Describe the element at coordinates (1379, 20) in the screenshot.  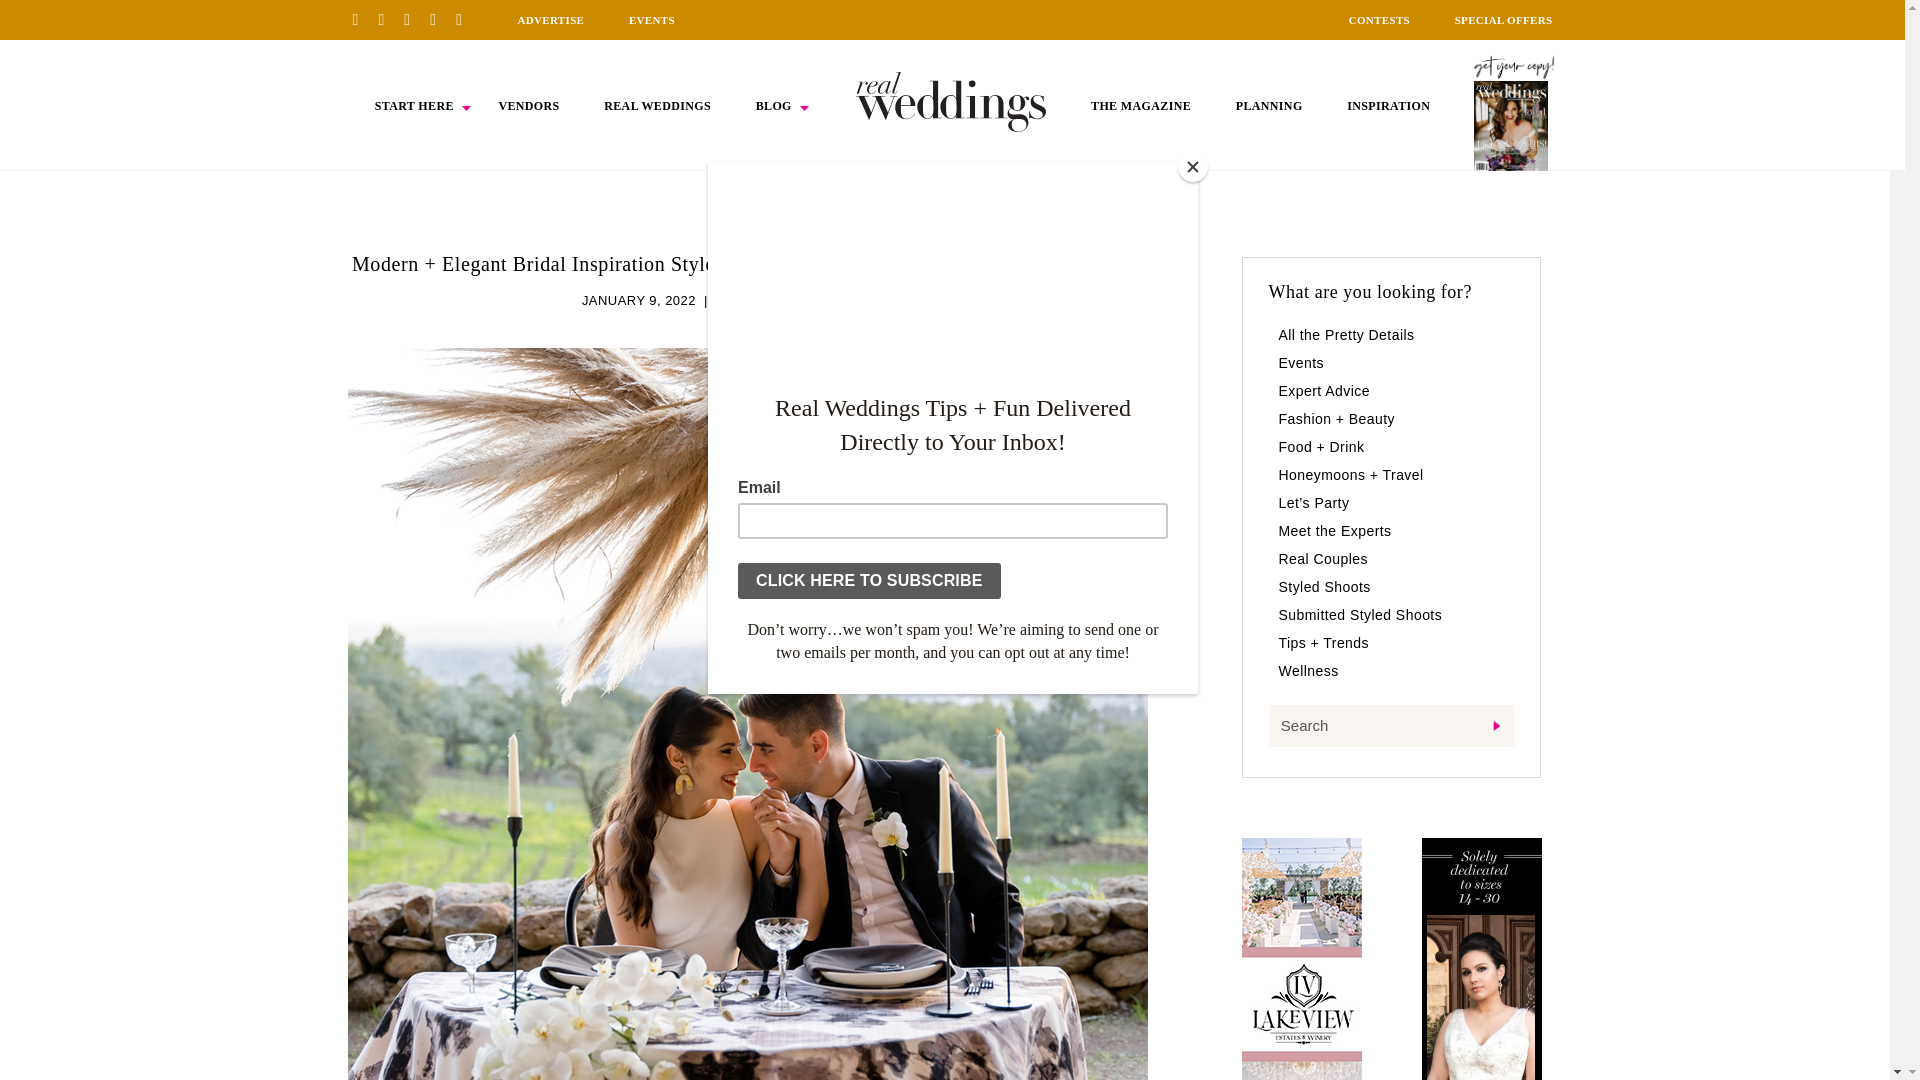
I see `CONTESTS` at that location.